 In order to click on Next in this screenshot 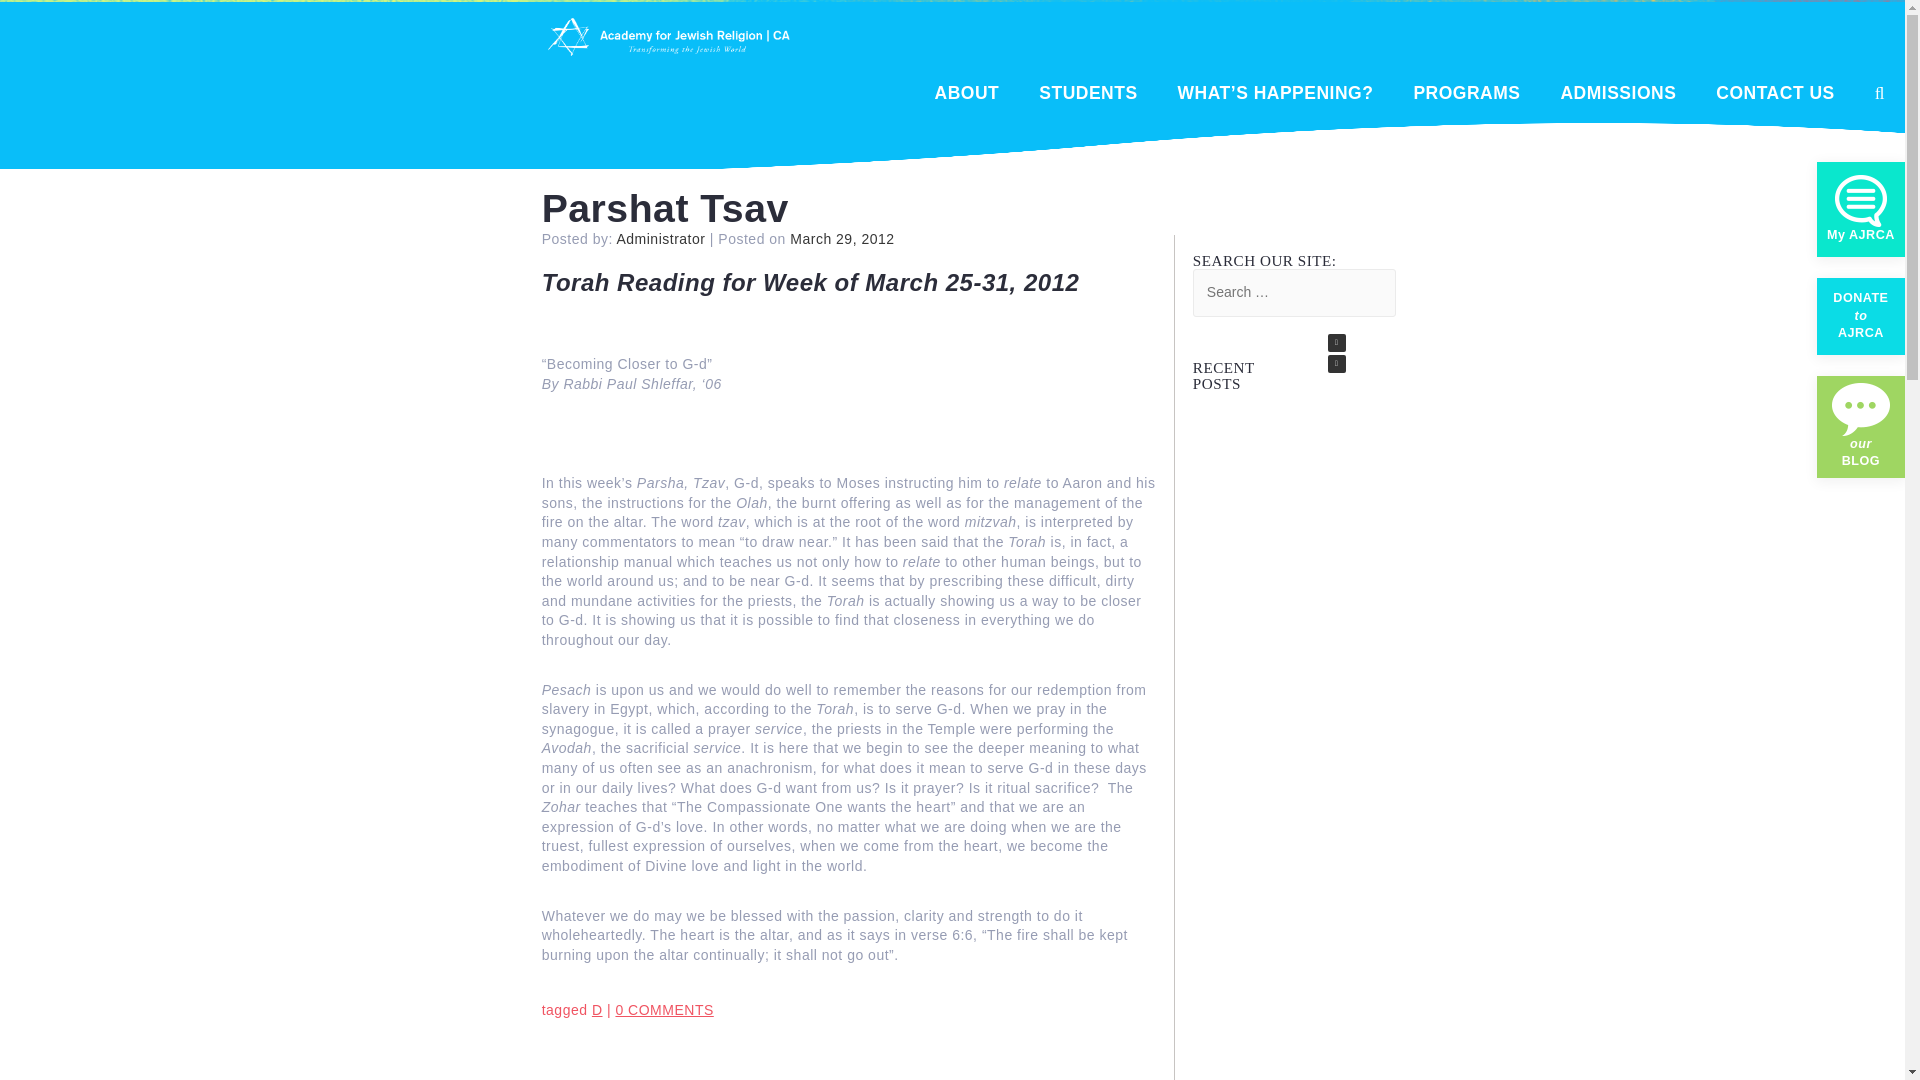, I will do `click(1336, 342)`.